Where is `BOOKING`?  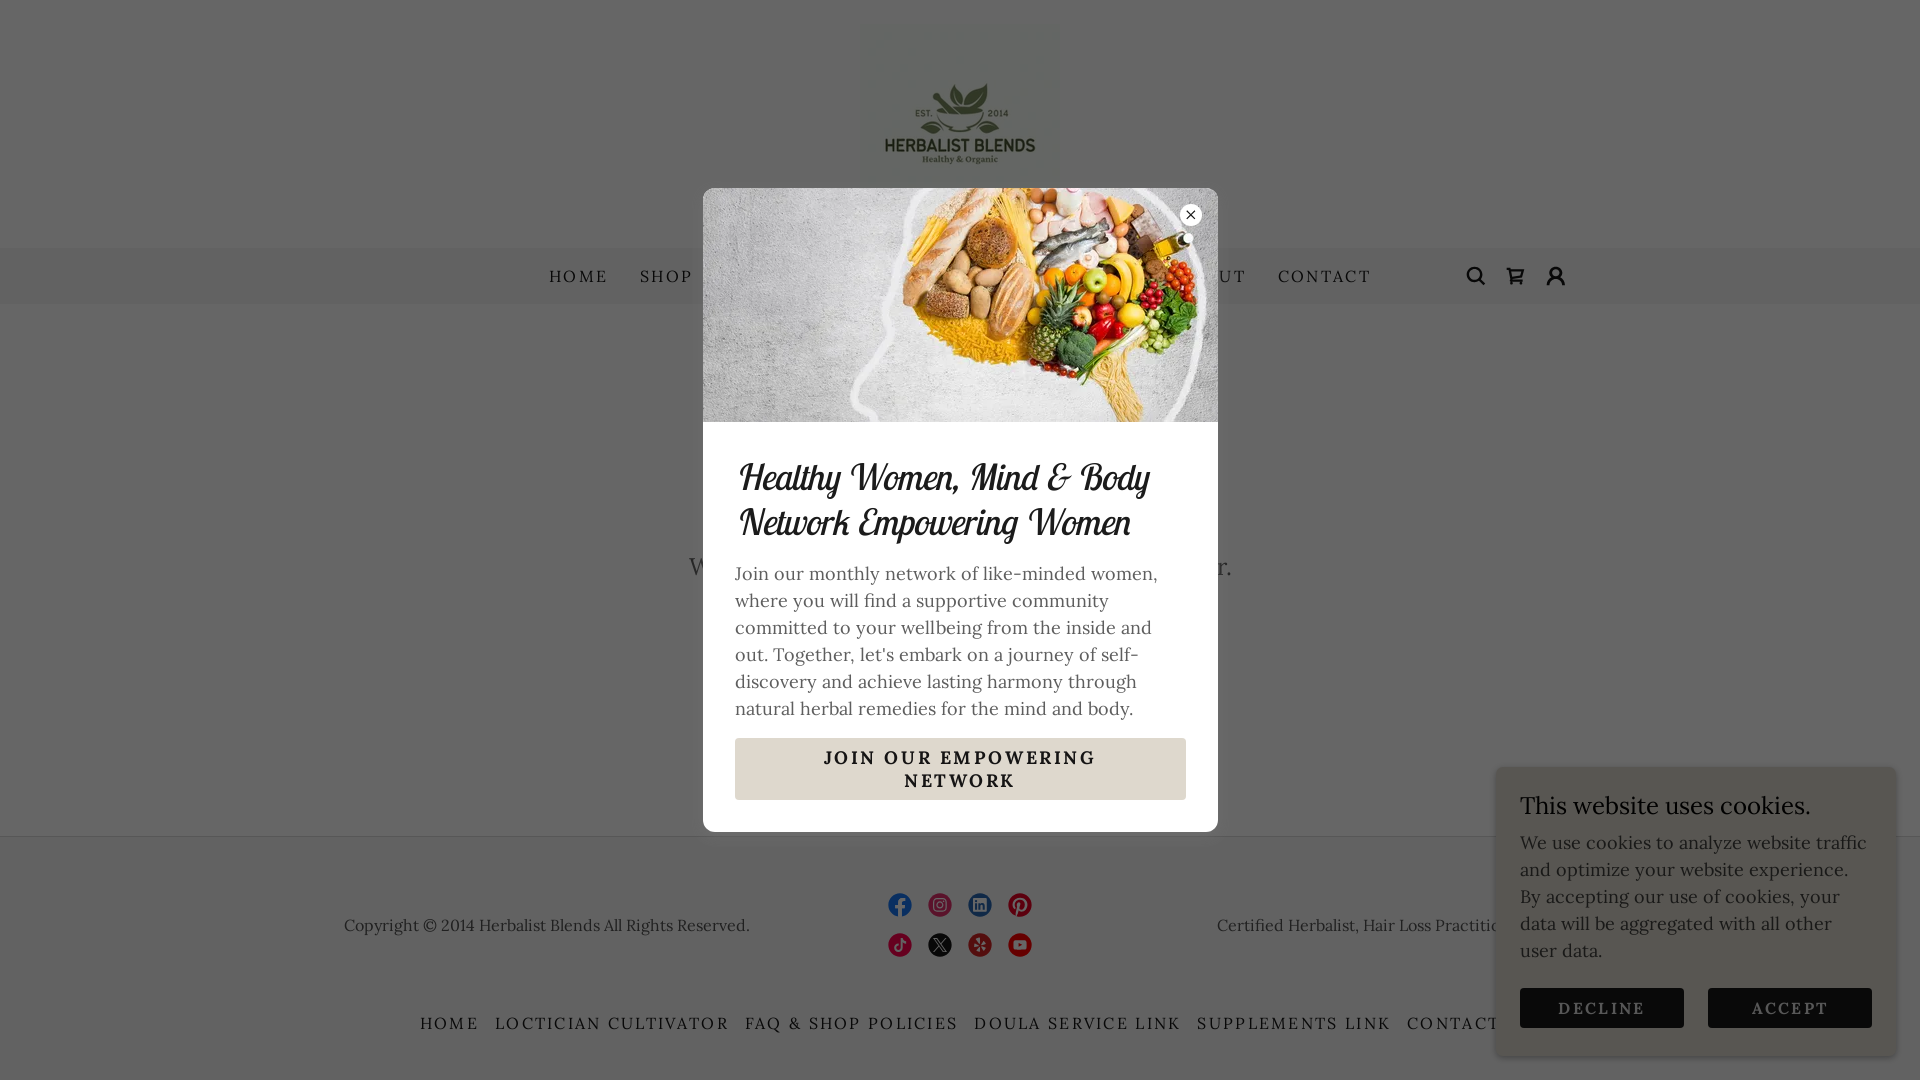 BOOKING is located at coordinates (967, 276).